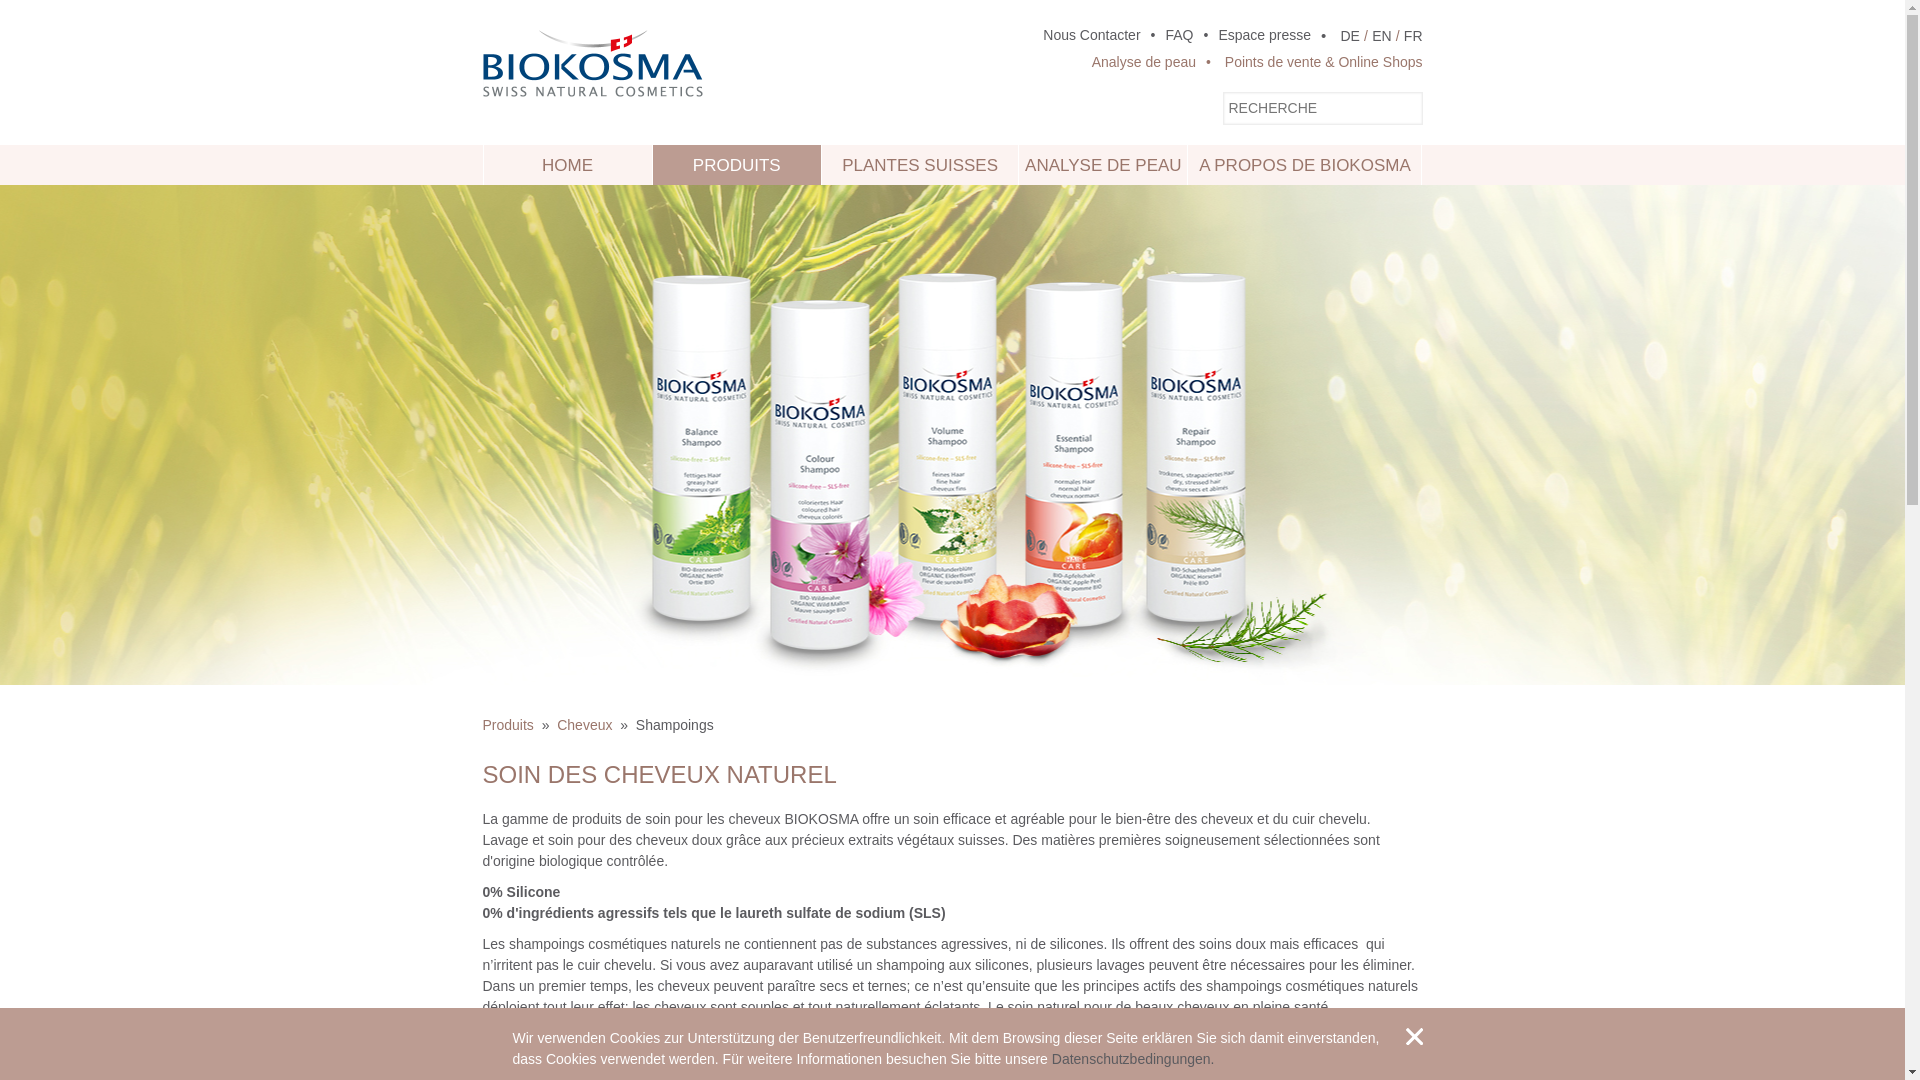 The width and height of the screenshot is (1920, 1080). Describe the element at coordinates (584, 725) in the screenshot. I see `Cheveux` at that location.